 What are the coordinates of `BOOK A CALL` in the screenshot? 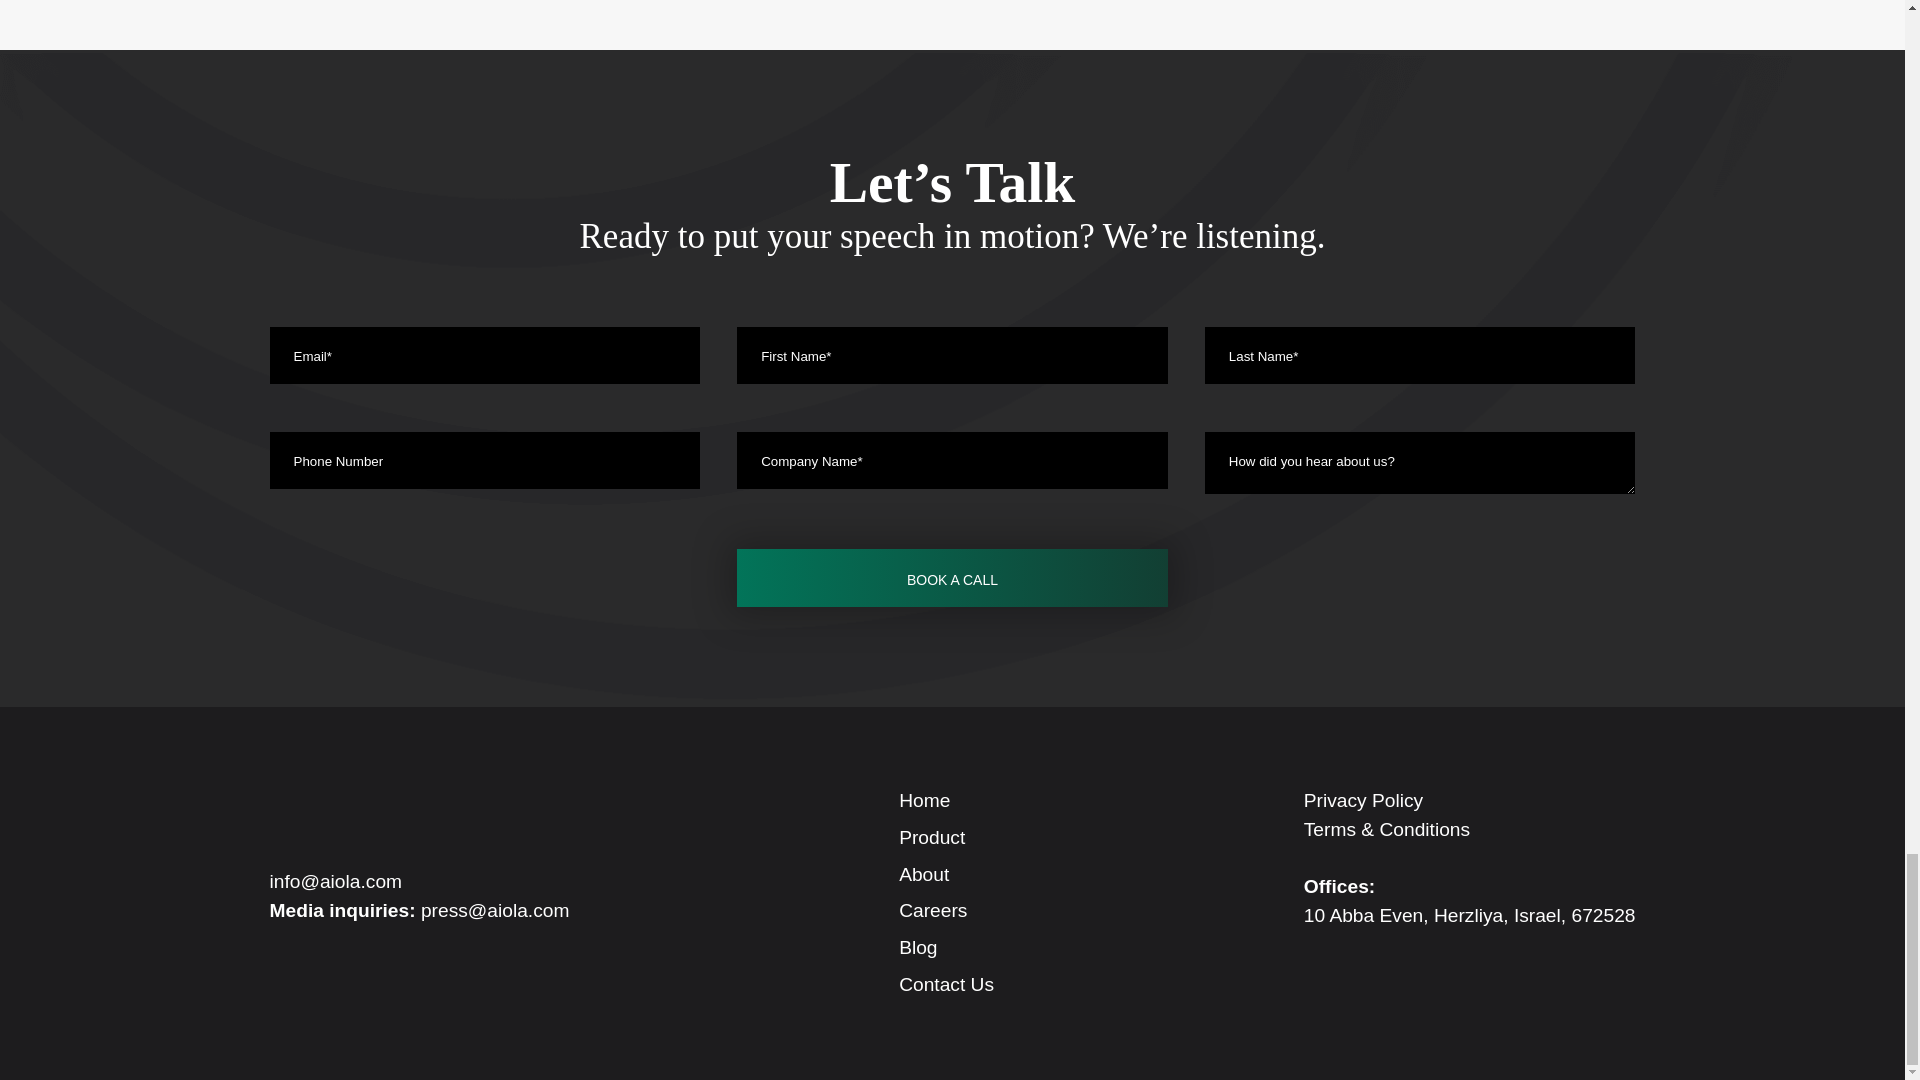 It's located at (952, 577).